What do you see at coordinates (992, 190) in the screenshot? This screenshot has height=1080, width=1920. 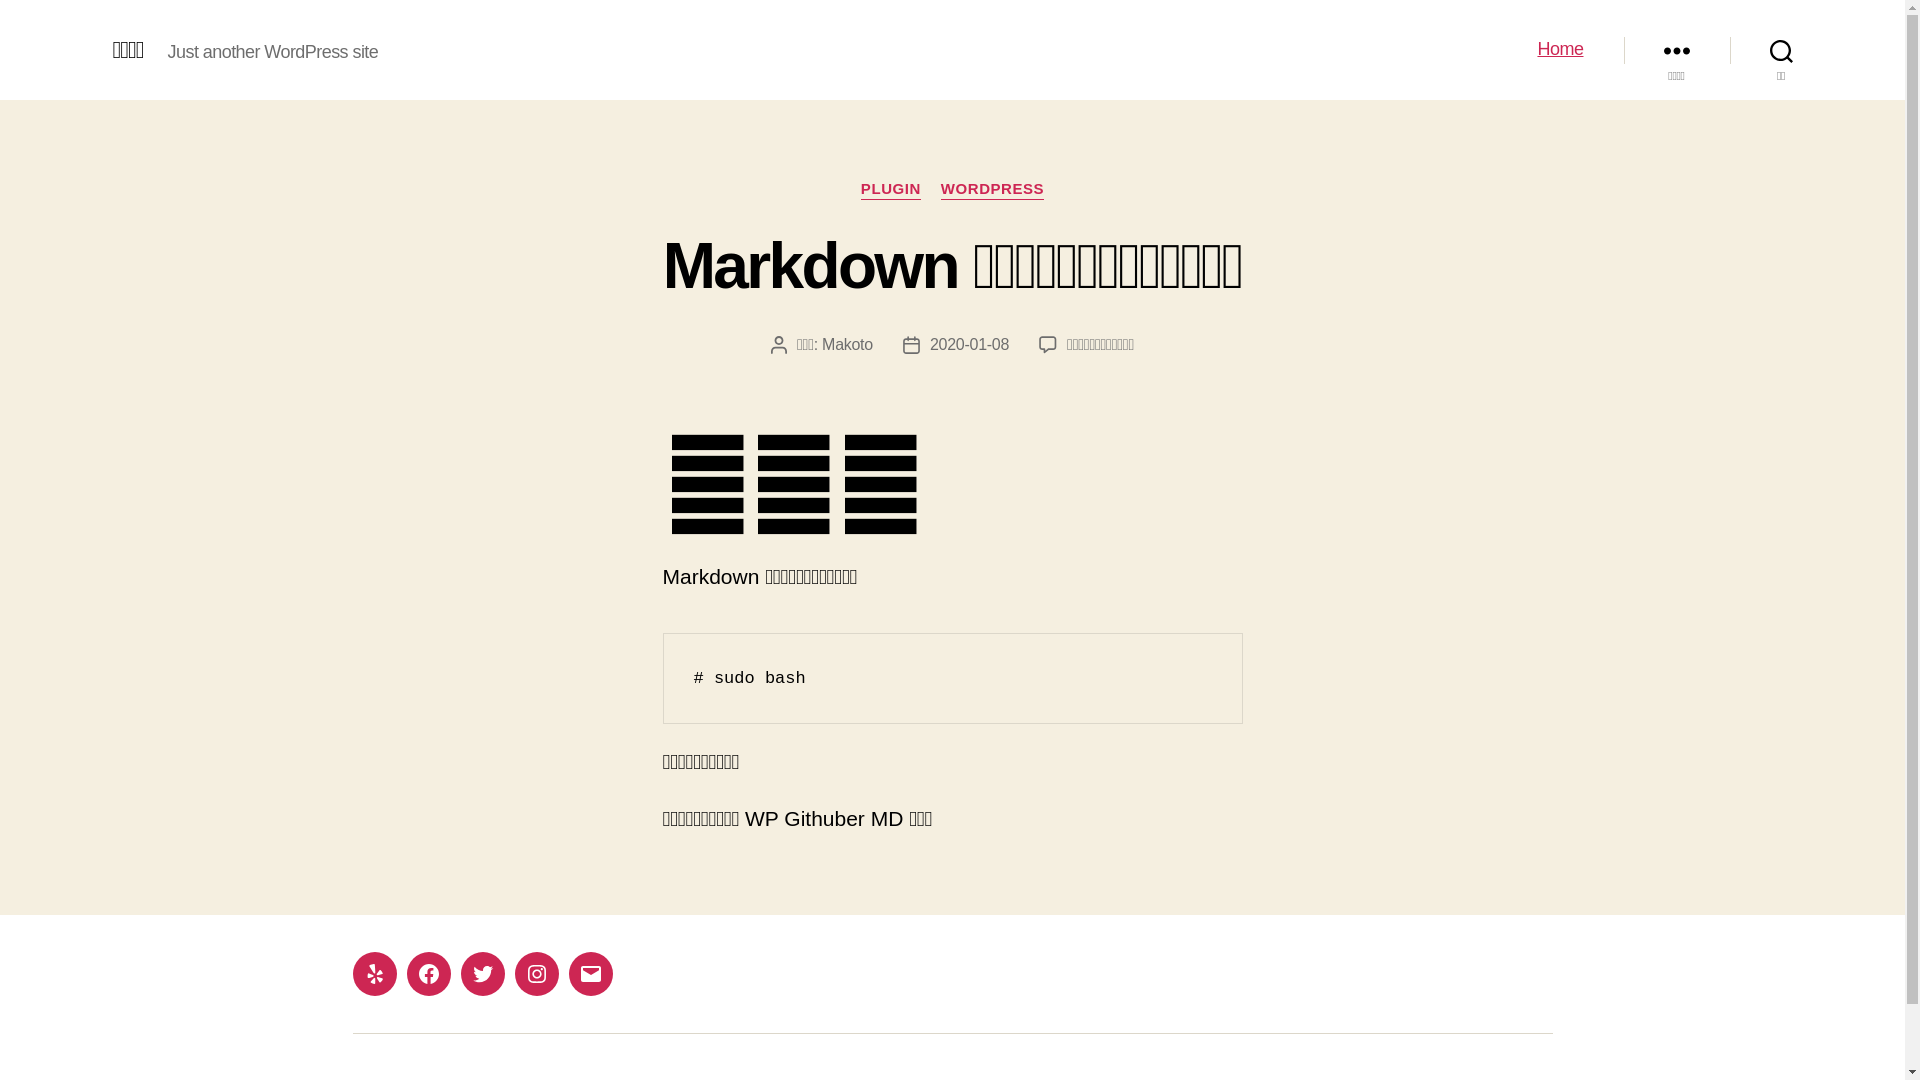 I see `WORDPRESS` at bounding box center [992, 190].